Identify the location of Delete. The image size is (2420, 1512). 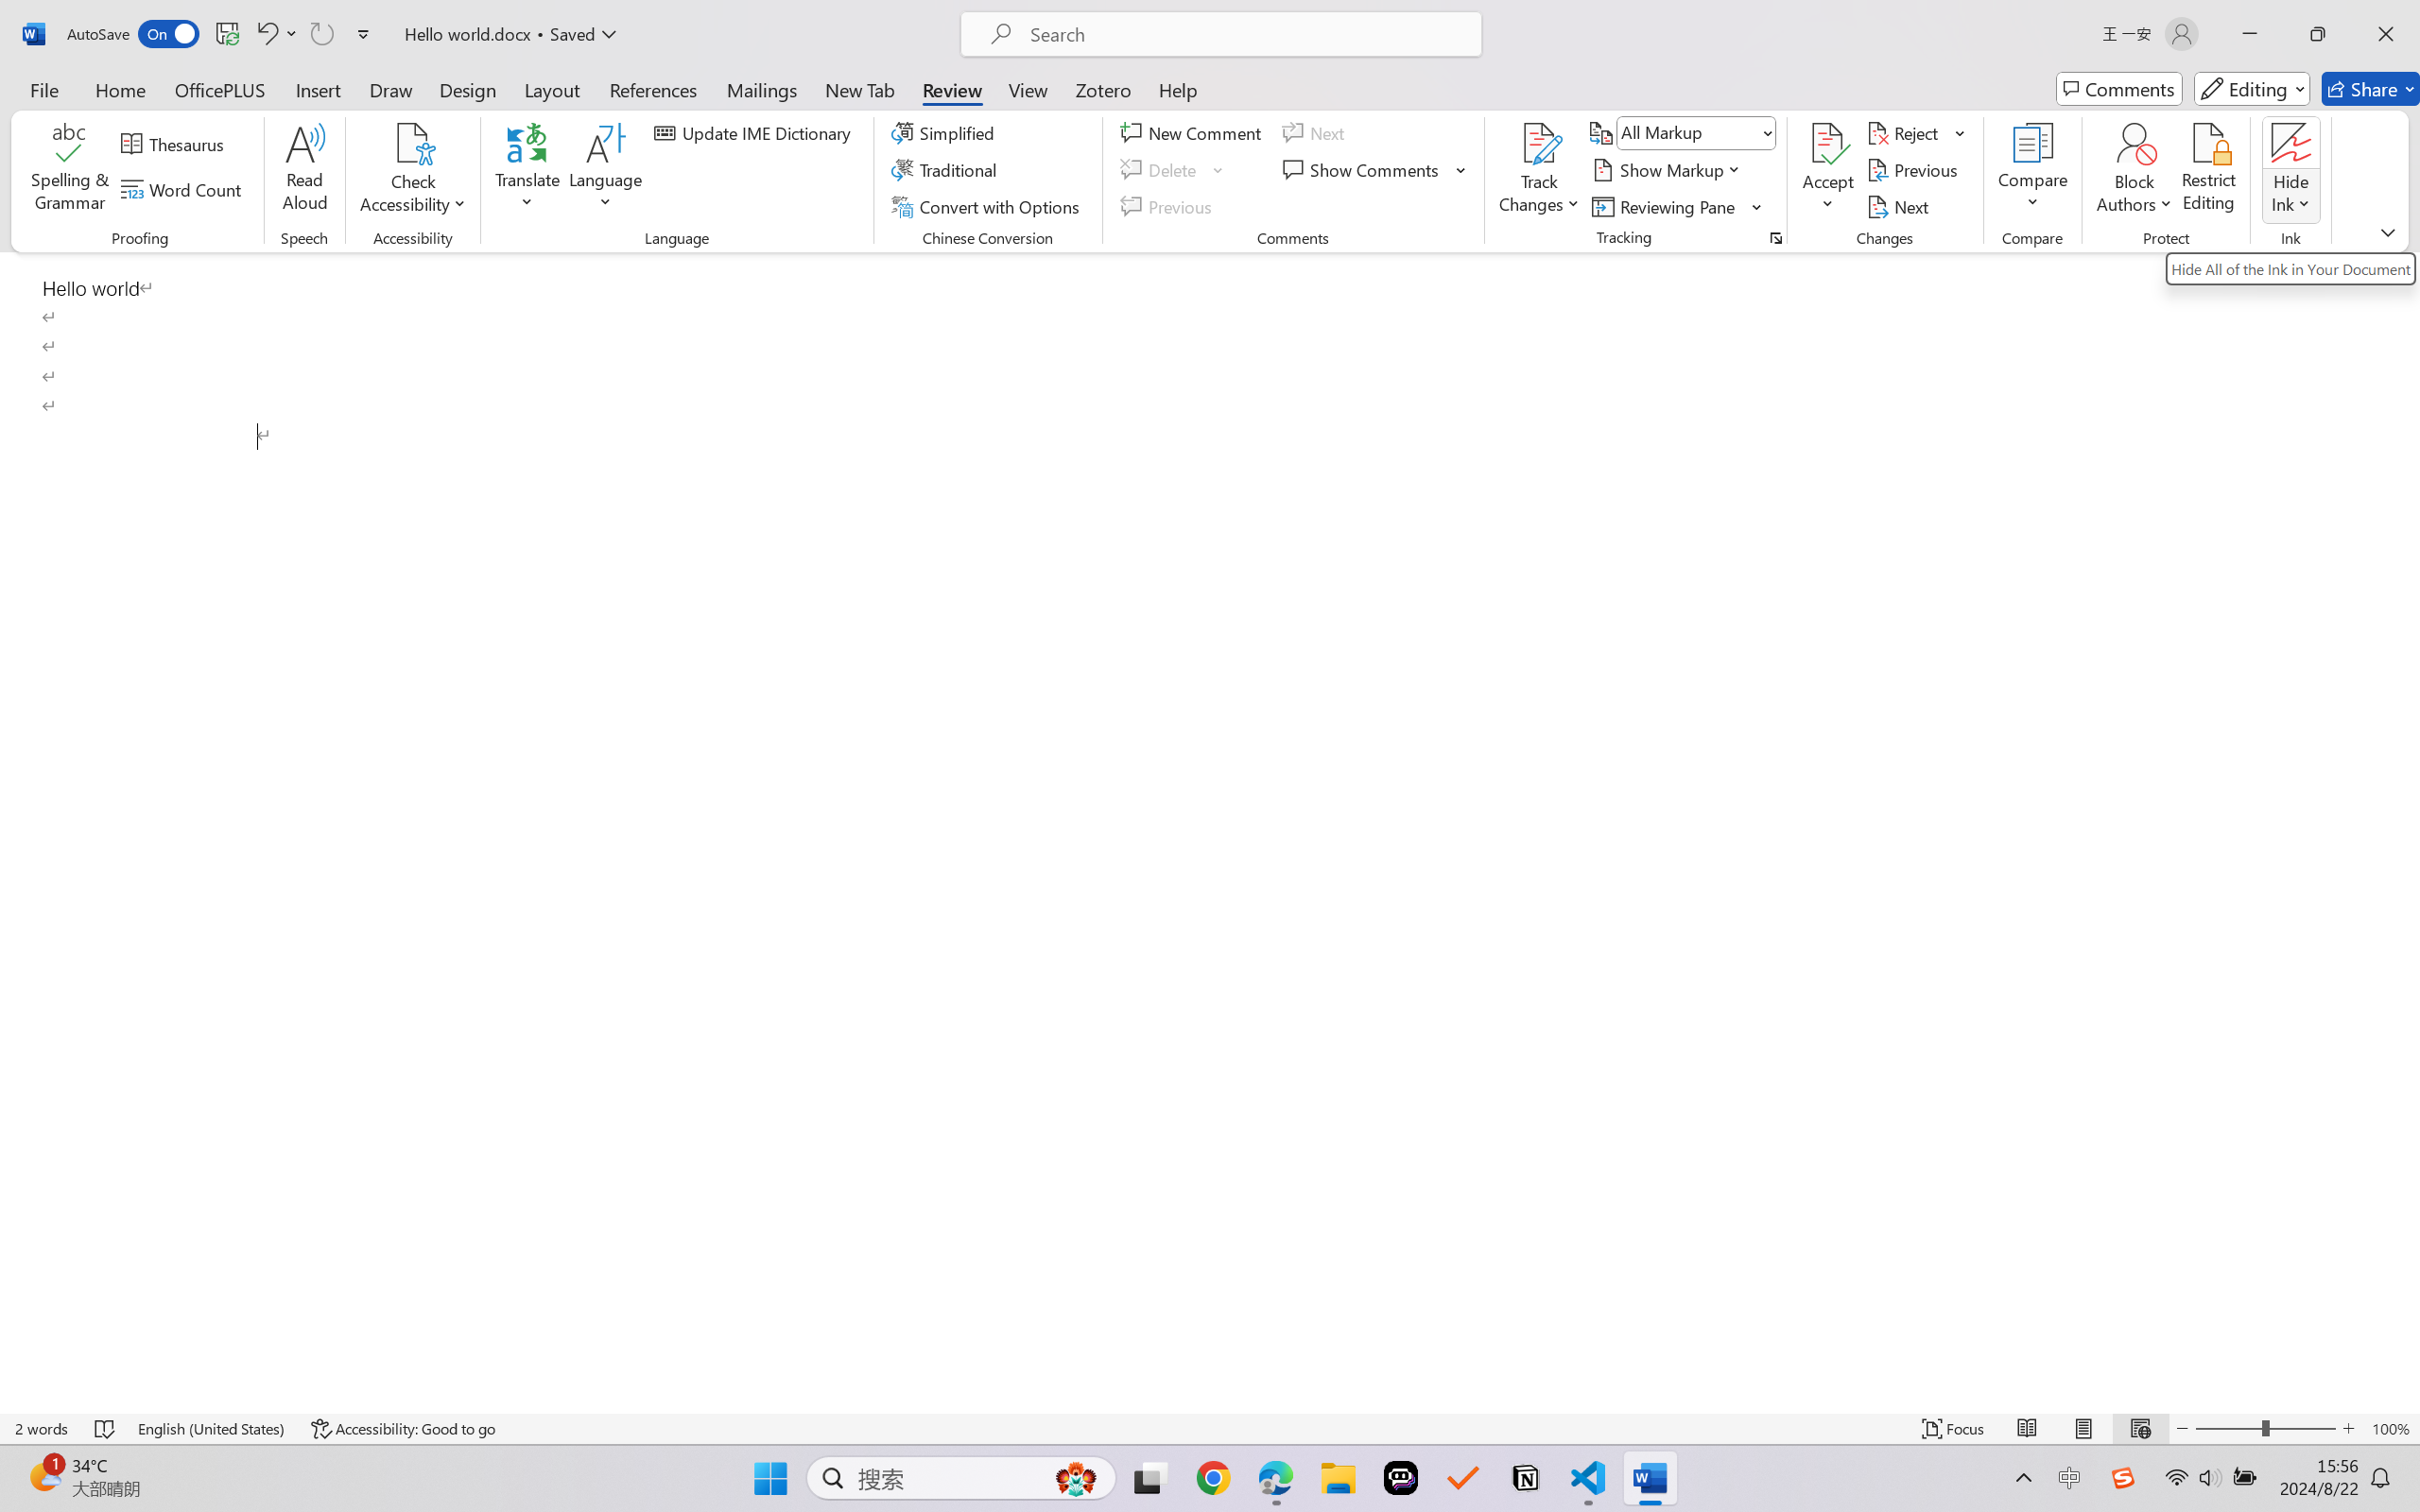
(1174, 170).